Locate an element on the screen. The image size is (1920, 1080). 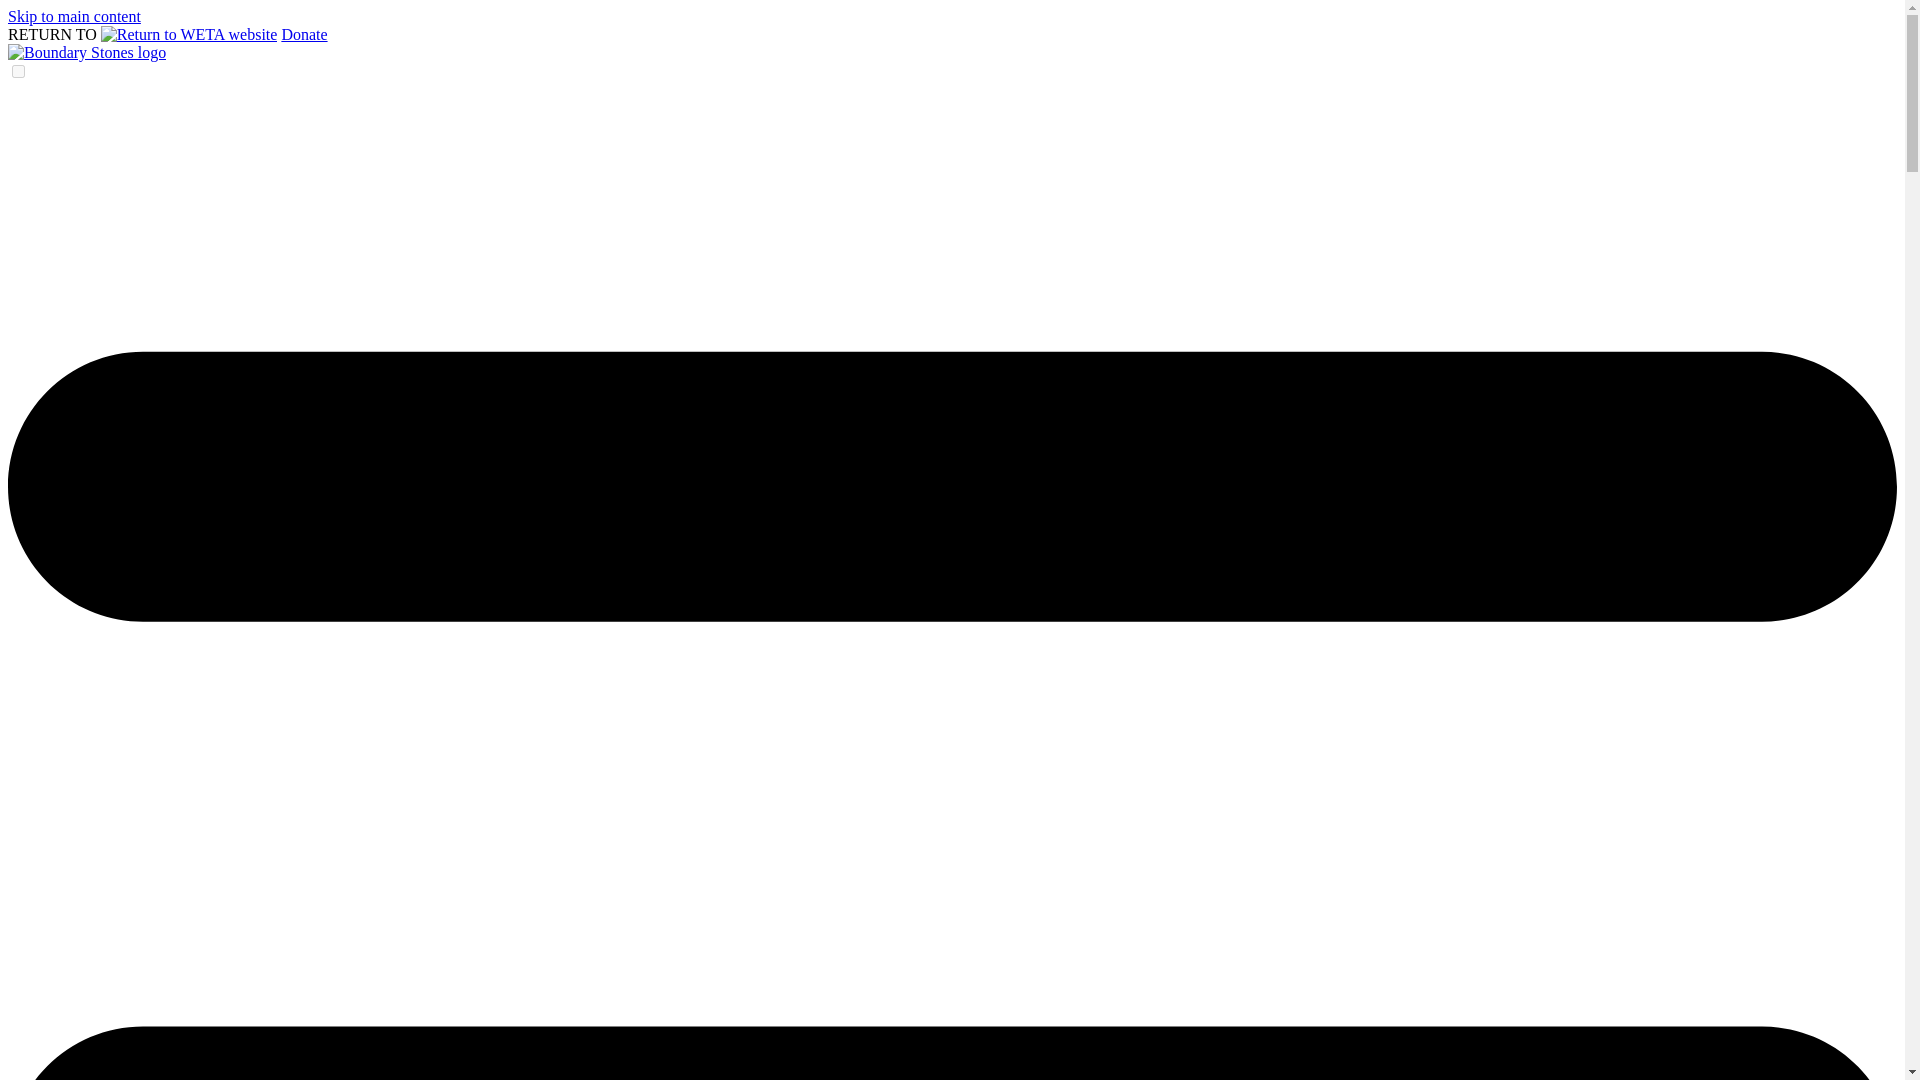
expanded is located at coordinates (18, 70).